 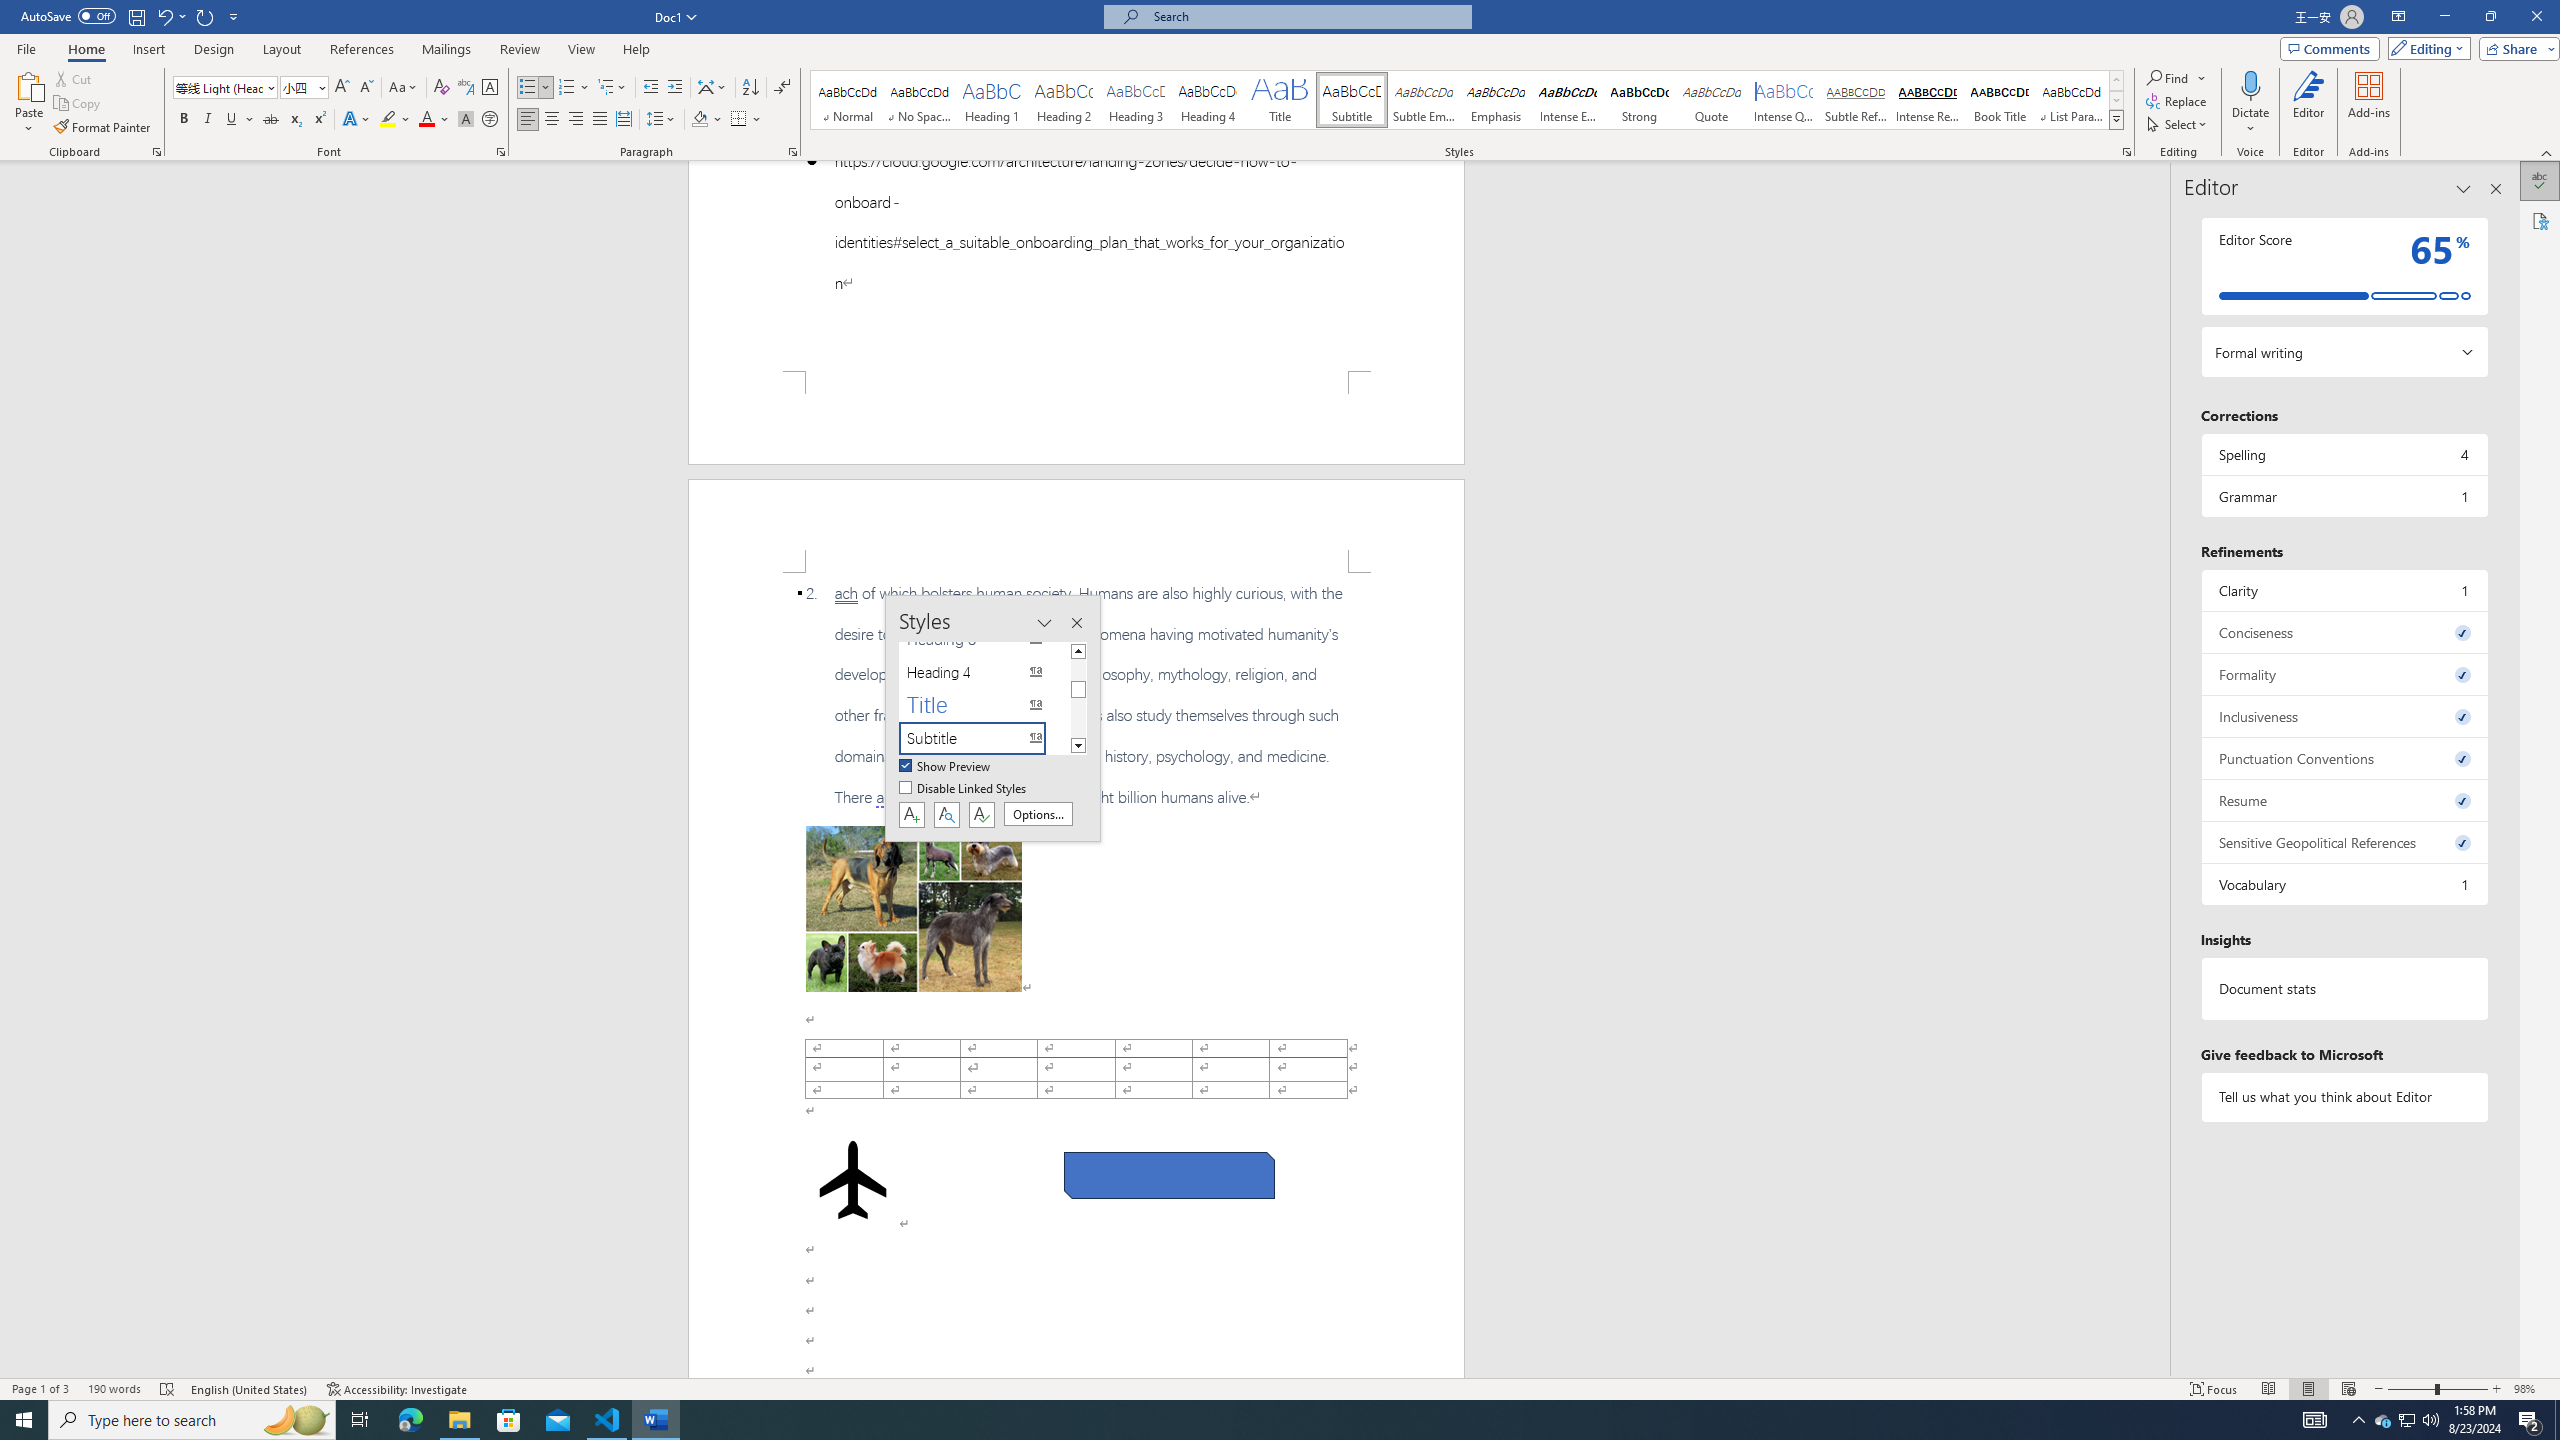 I want to click on Options..., so click(x=1038, y=814).